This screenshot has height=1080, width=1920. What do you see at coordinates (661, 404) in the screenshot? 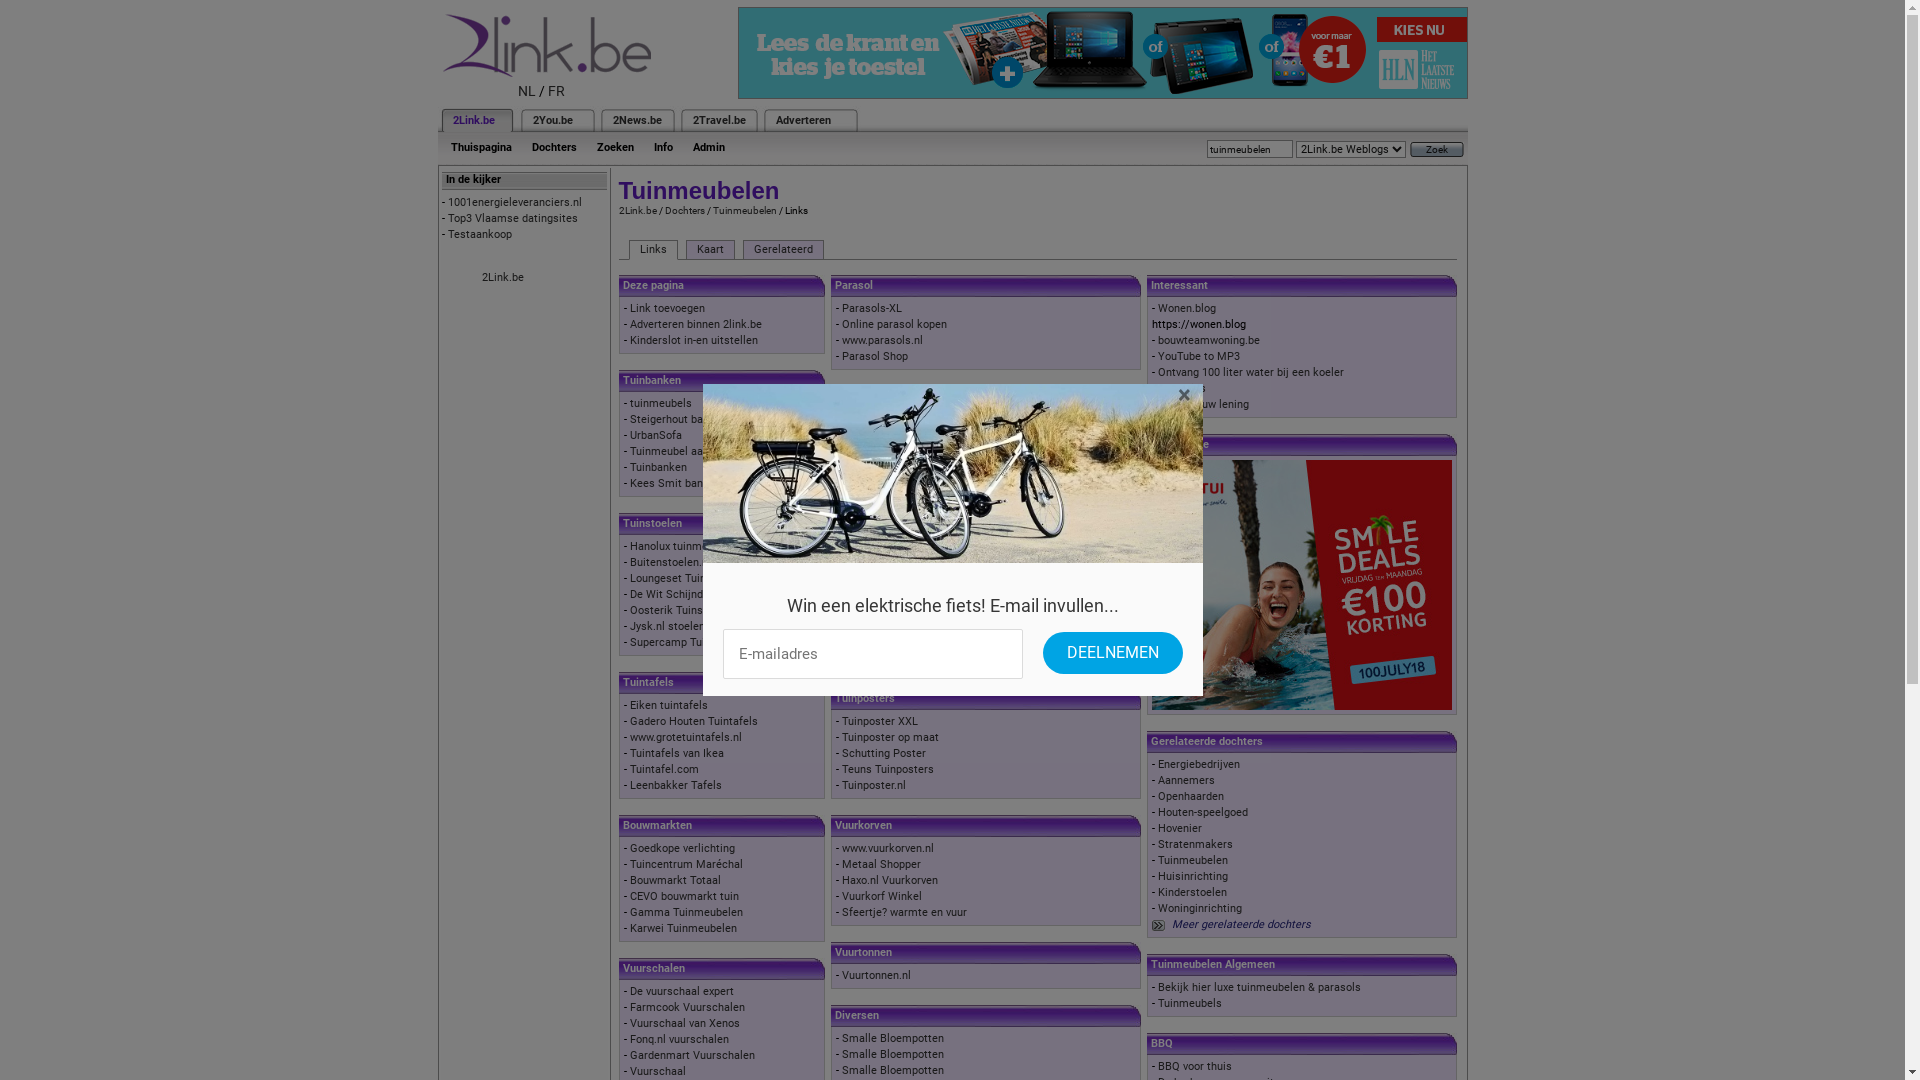
I see `tuinmeubels` at bounding box center [661, 404].